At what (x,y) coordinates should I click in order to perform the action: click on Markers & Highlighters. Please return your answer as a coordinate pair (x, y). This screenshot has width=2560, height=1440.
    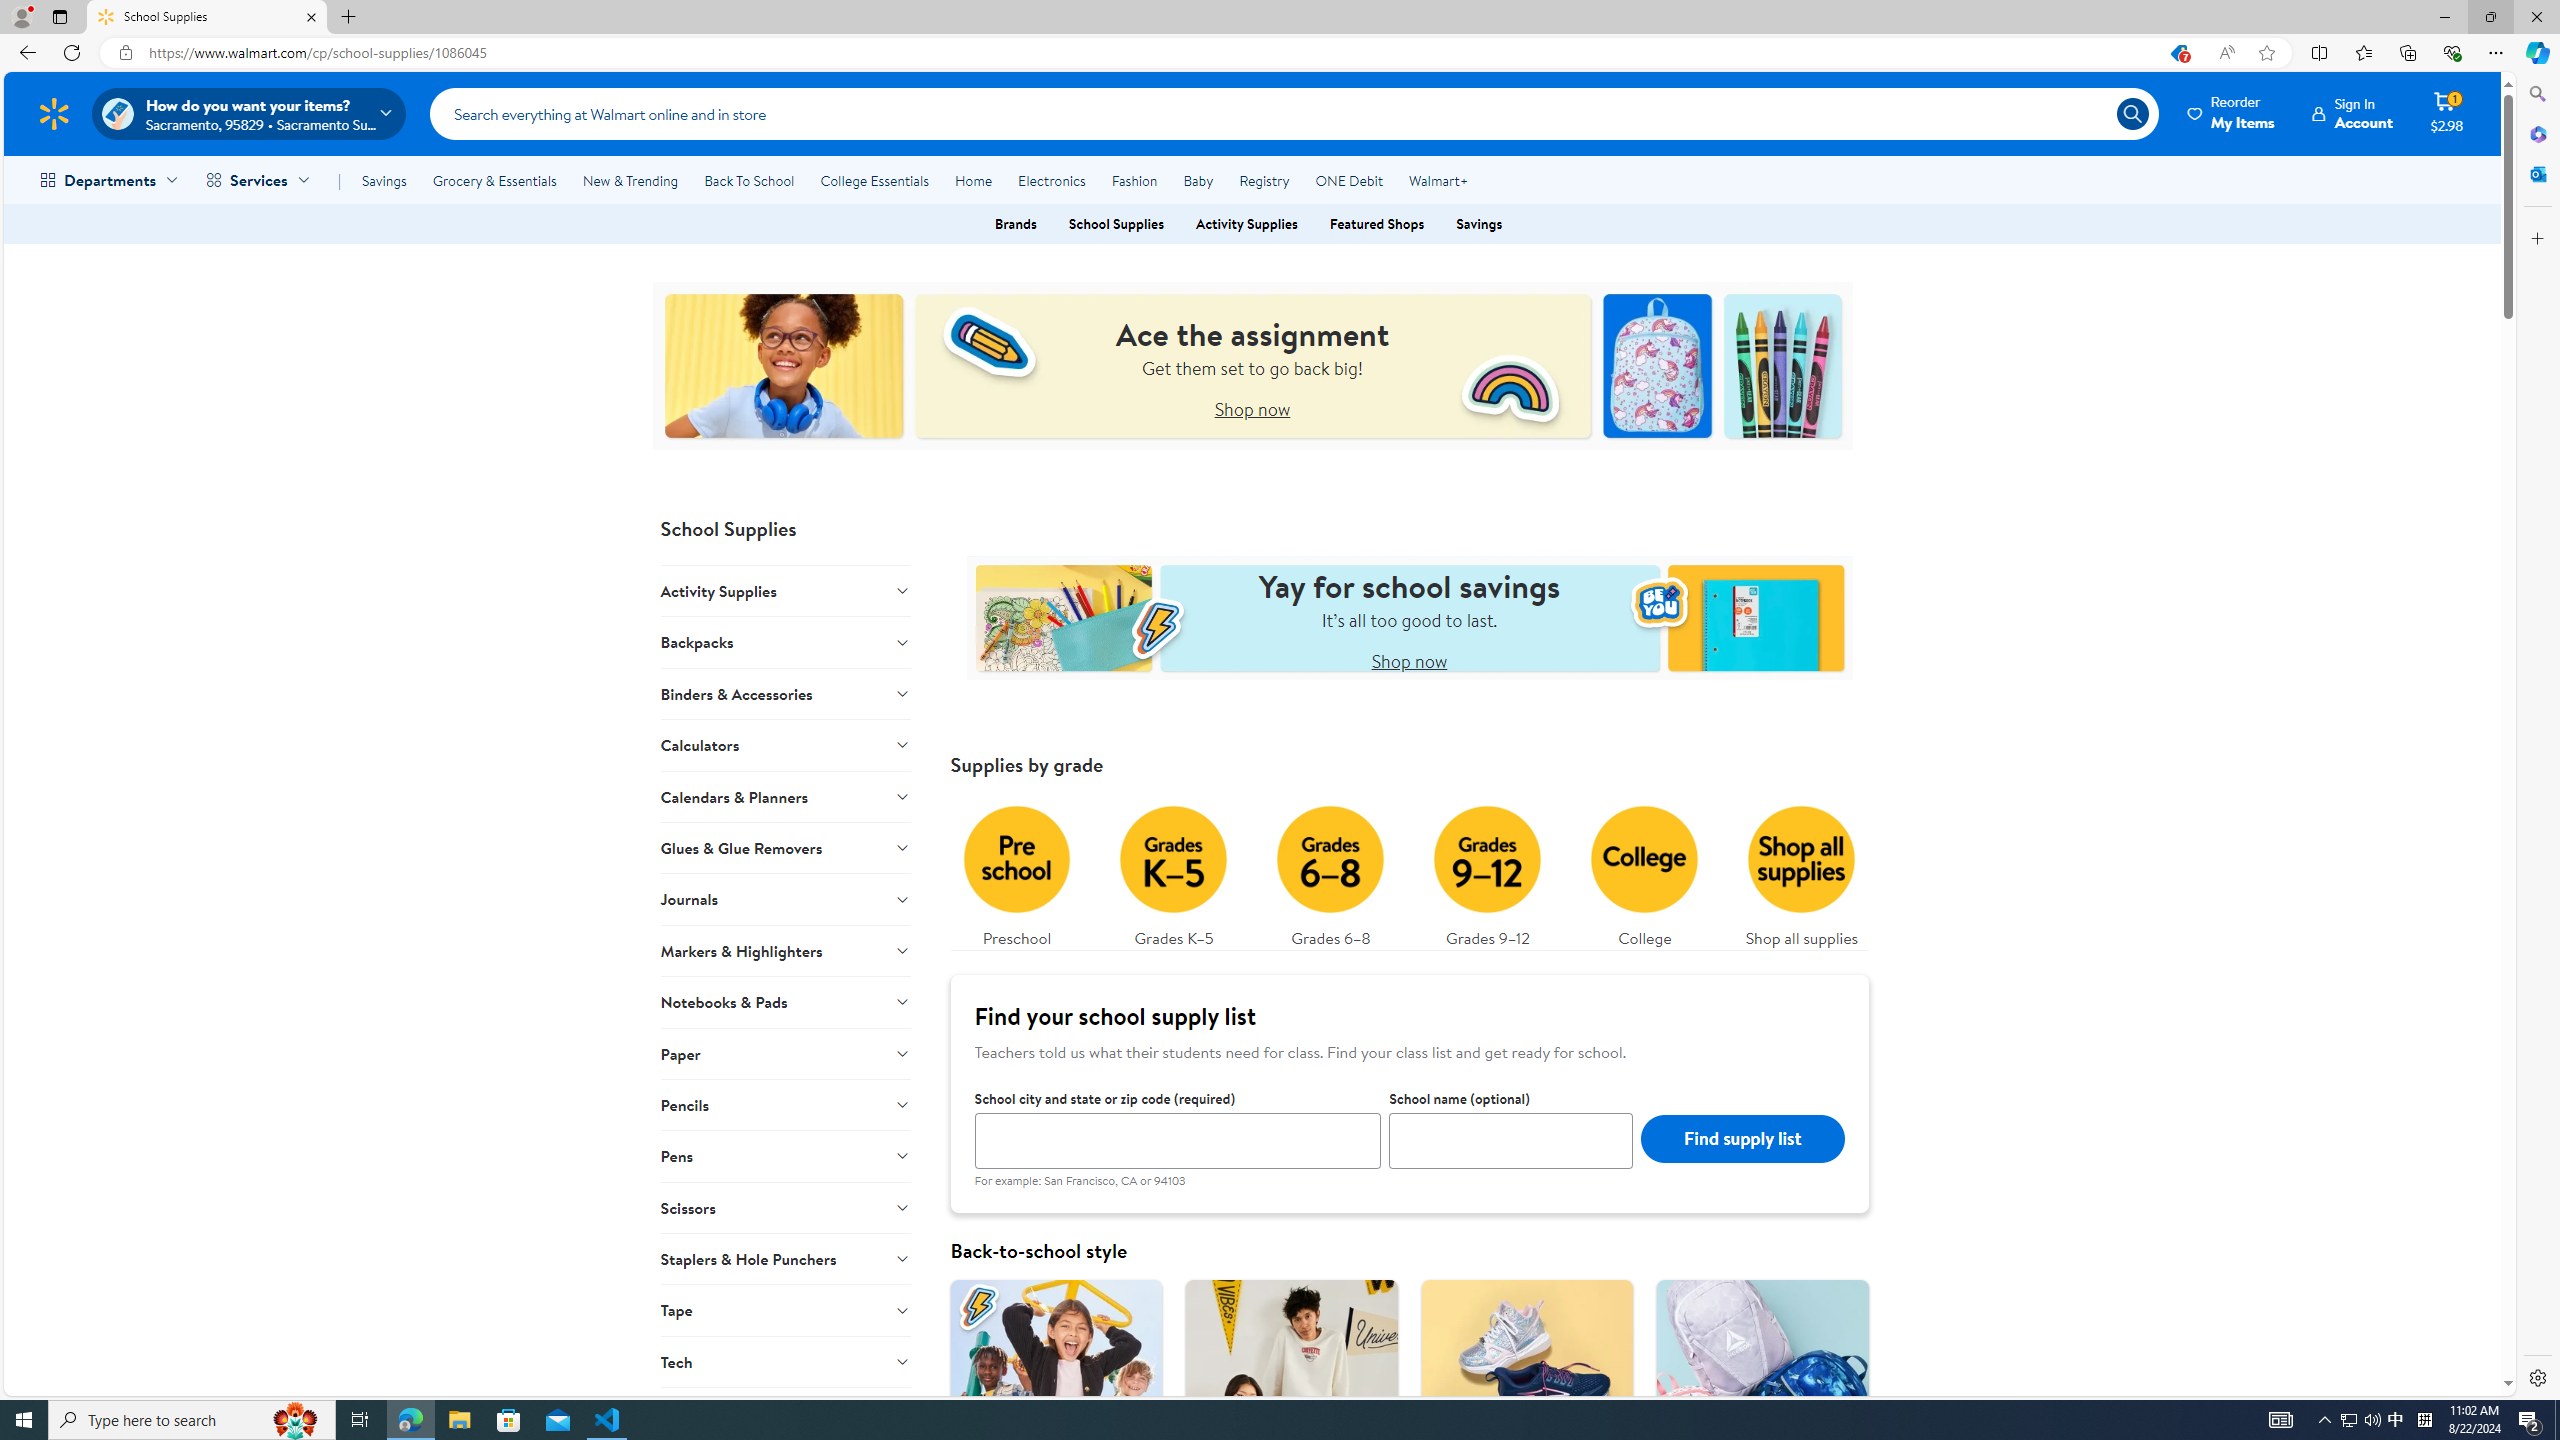
    Looking at the image, I should click on (786, 950).